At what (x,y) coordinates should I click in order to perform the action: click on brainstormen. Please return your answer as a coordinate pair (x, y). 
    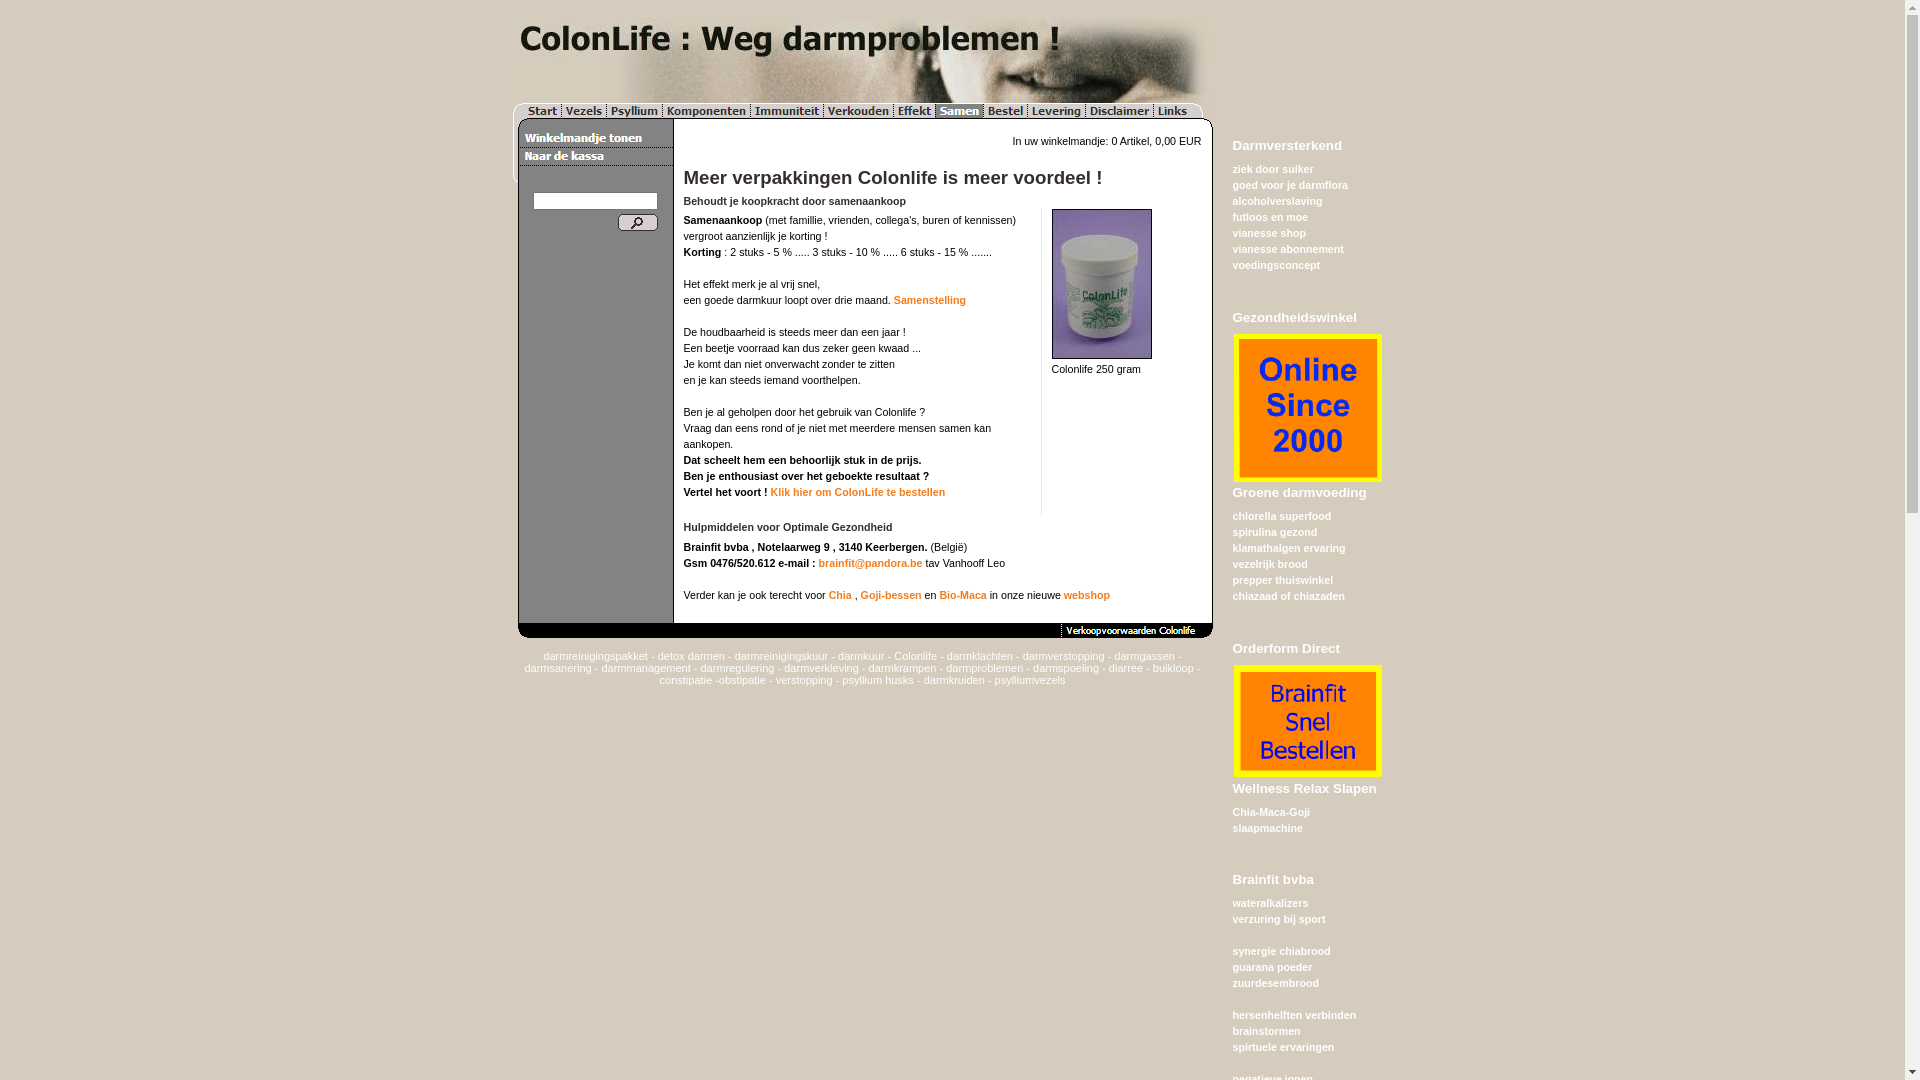
    Looking at the image, I should click on (1266, 1031).